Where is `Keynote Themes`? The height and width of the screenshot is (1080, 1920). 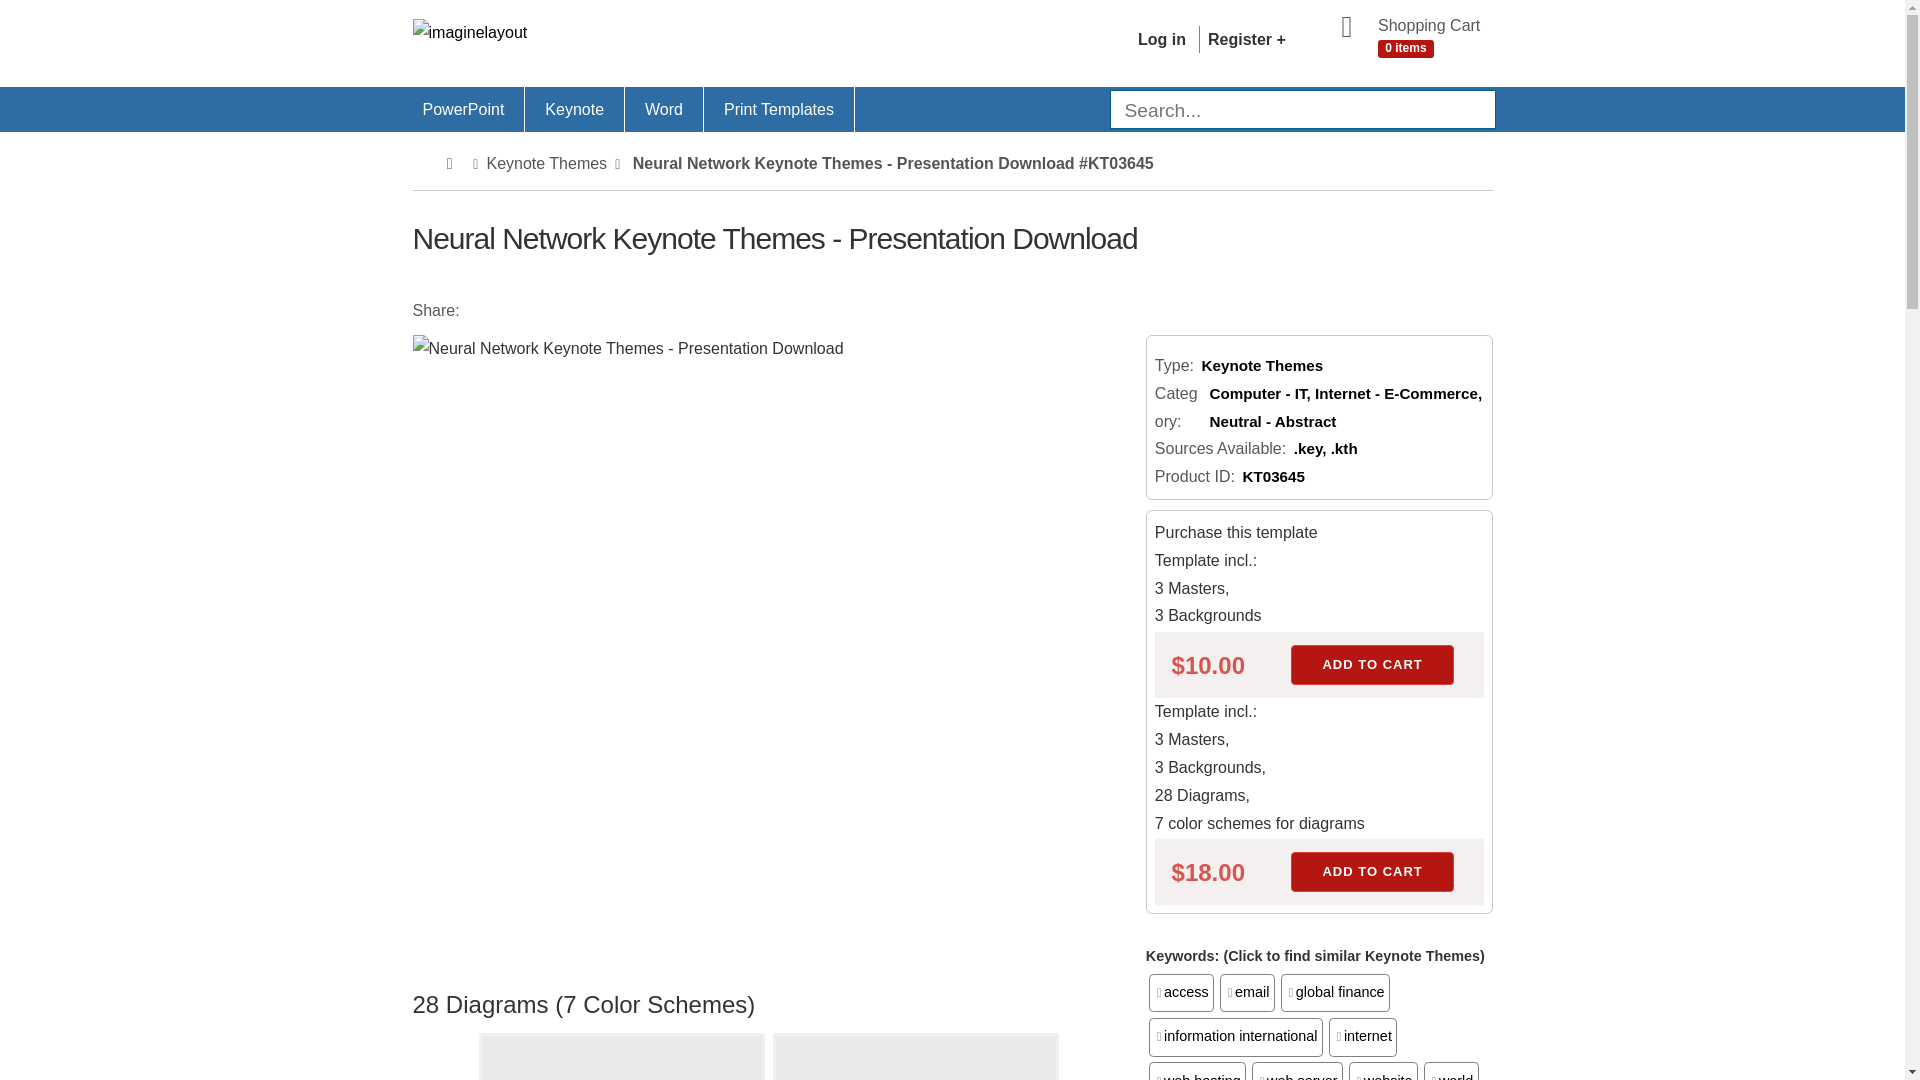 Keynote Themes is located at coordinates (574, 109).